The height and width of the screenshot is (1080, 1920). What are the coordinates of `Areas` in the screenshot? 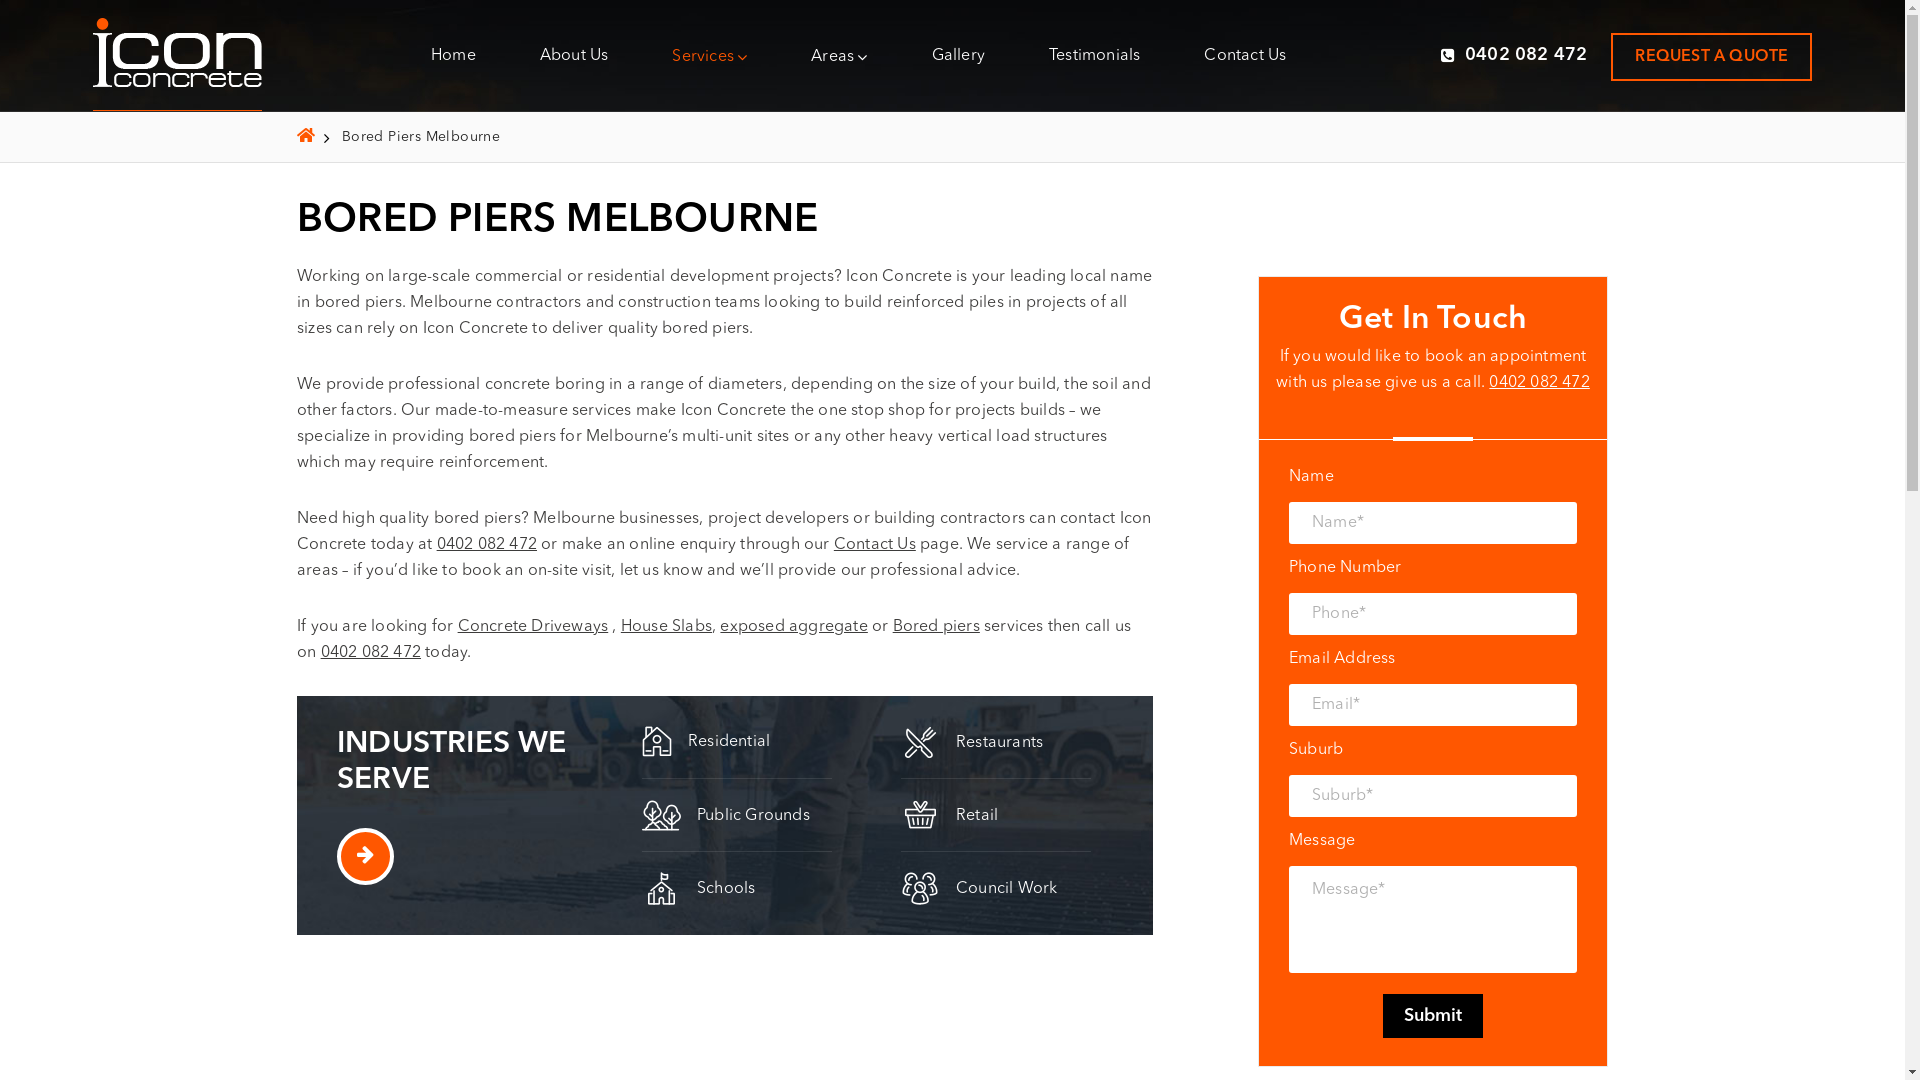 It's located at (839, 56).